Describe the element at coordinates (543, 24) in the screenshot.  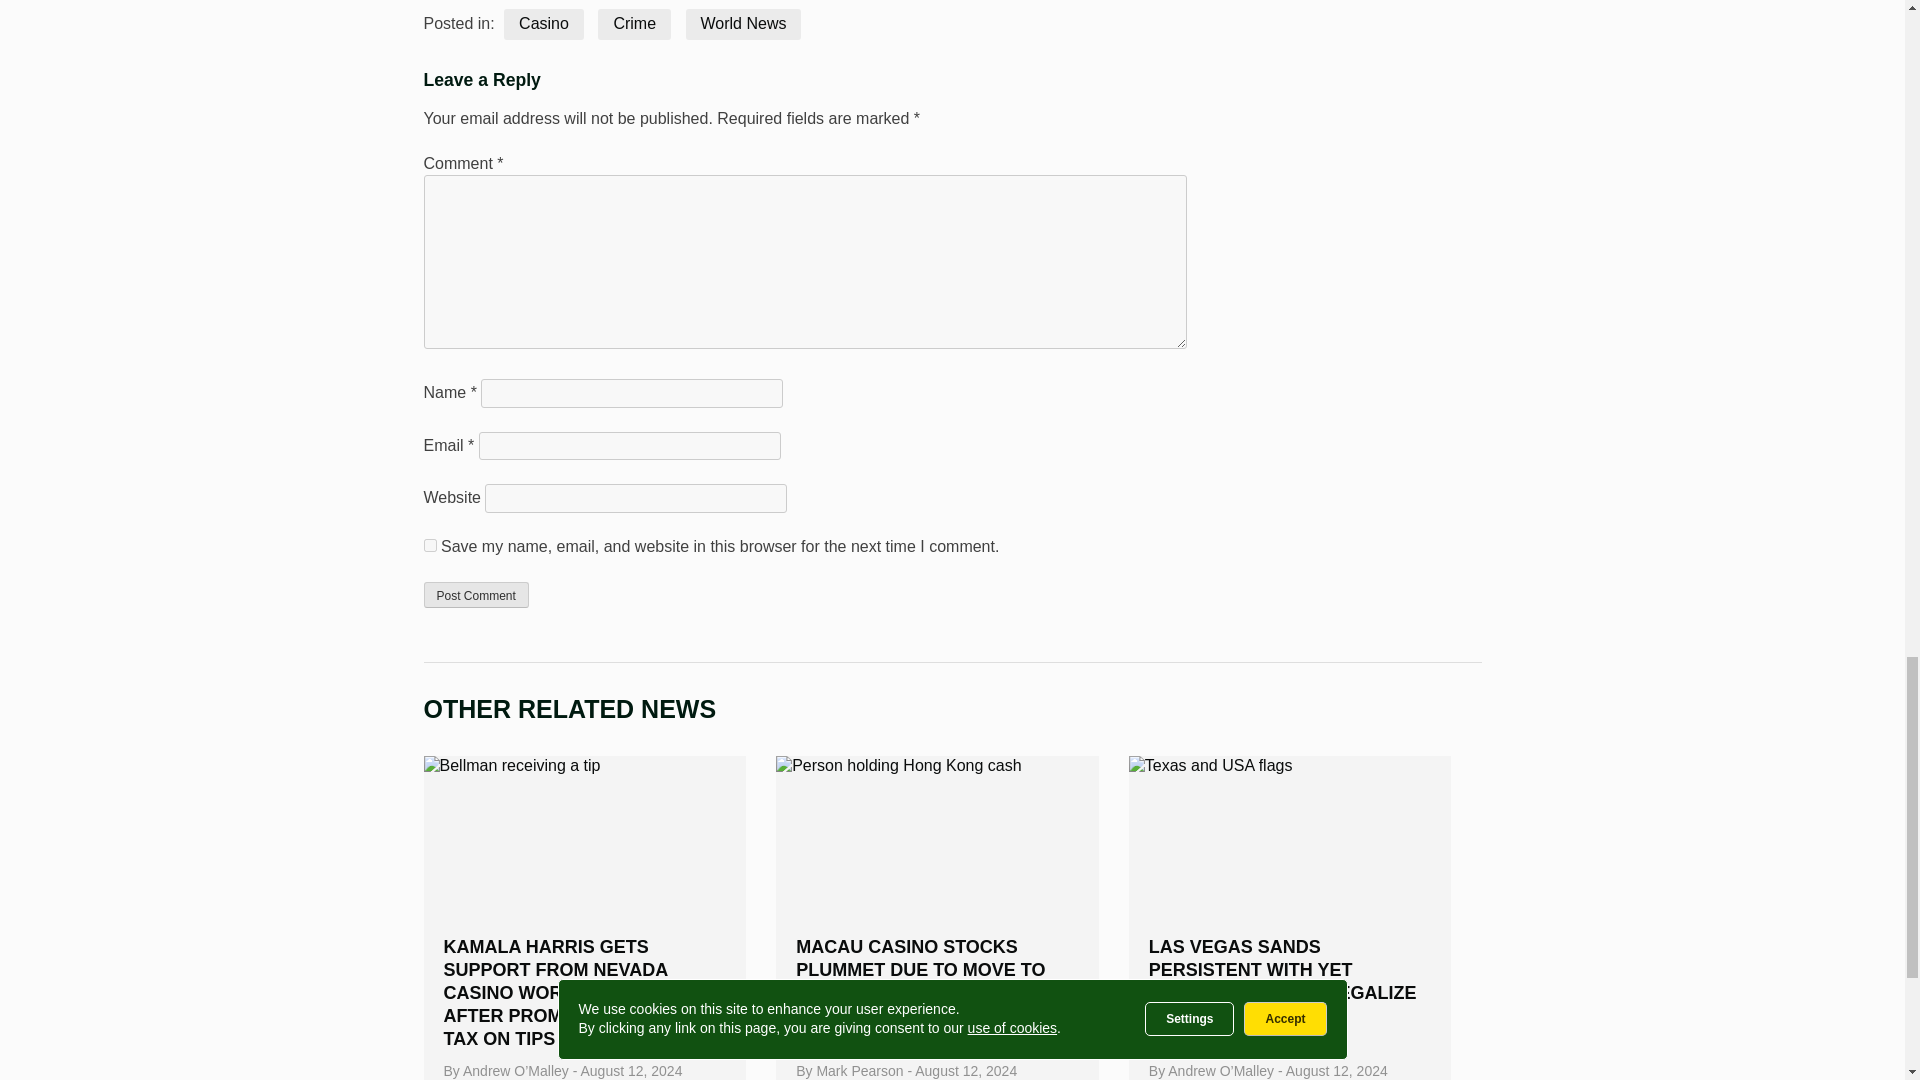
I see `Casino` at that location.